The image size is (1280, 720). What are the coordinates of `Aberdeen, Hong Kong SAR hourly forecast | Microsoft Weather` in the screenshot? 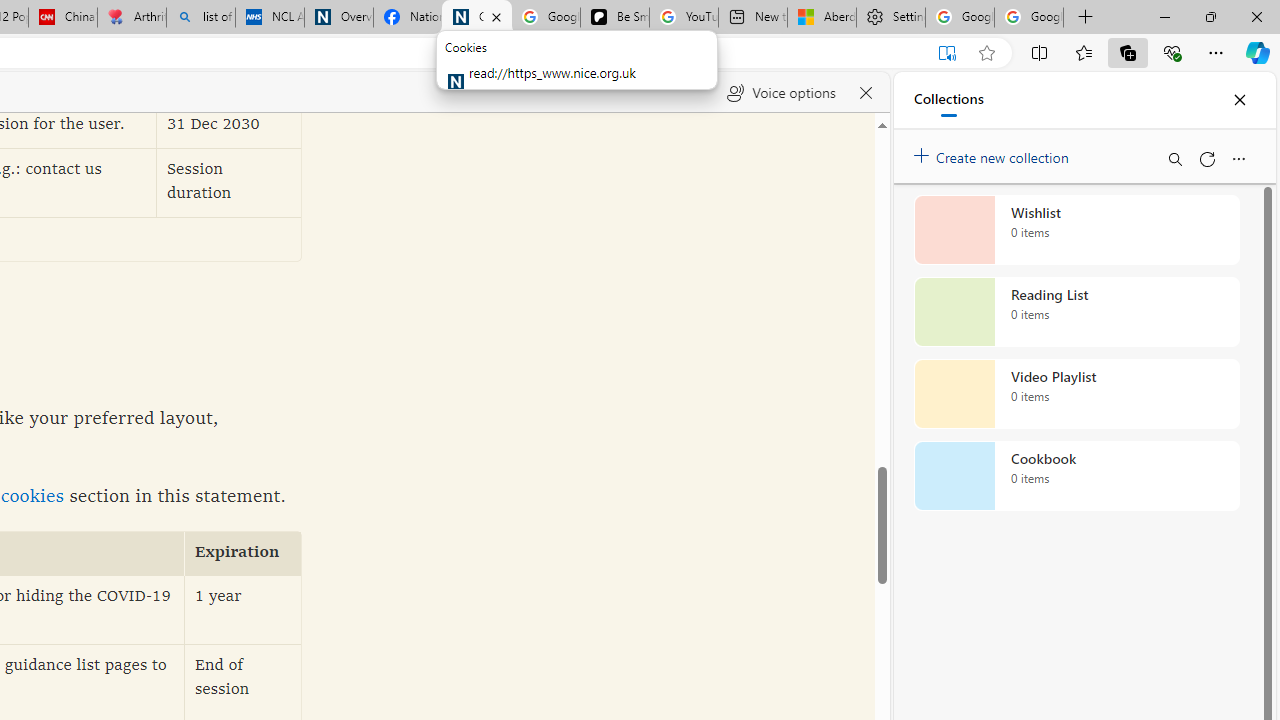 It's located at (822, 18).